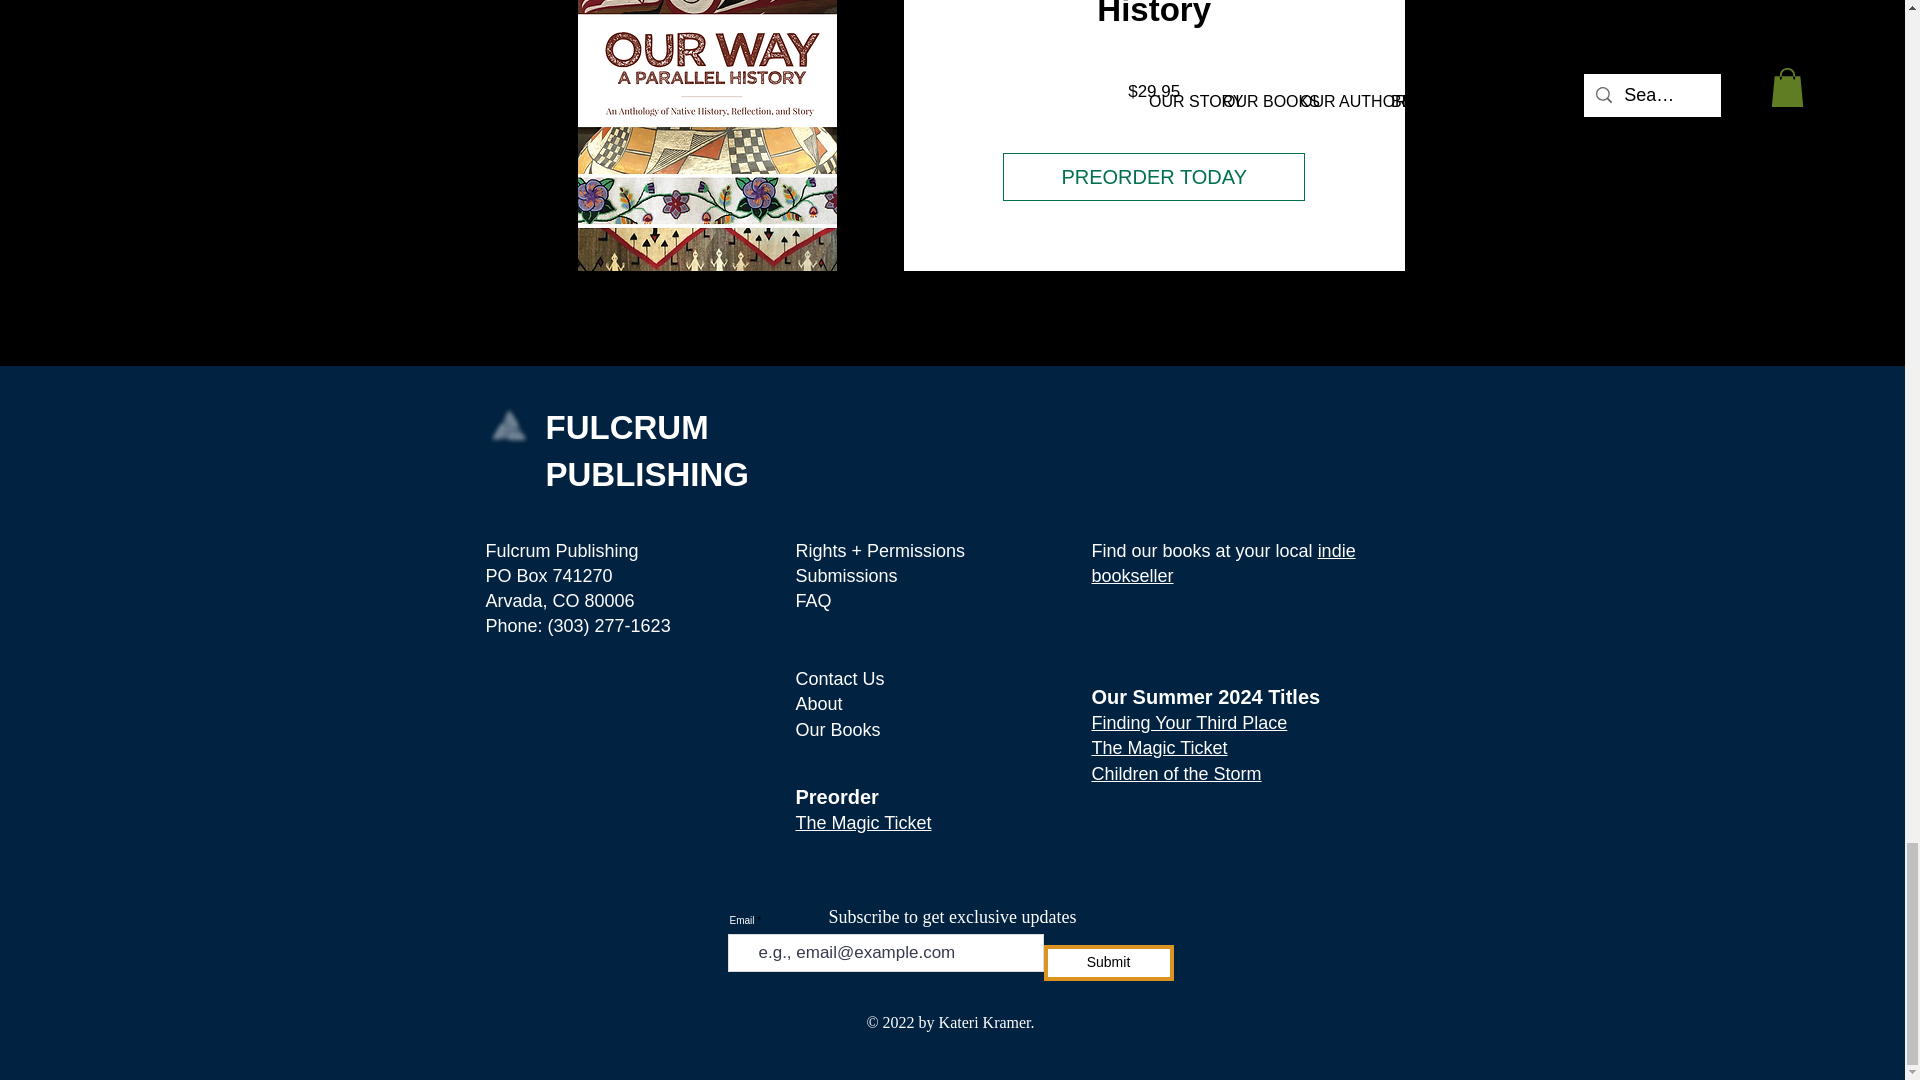 The image size is (1920, 1080). Describe the element at coordinates (1152, 176) in the screenshot. I see `PREORDER TODAY` at that location.